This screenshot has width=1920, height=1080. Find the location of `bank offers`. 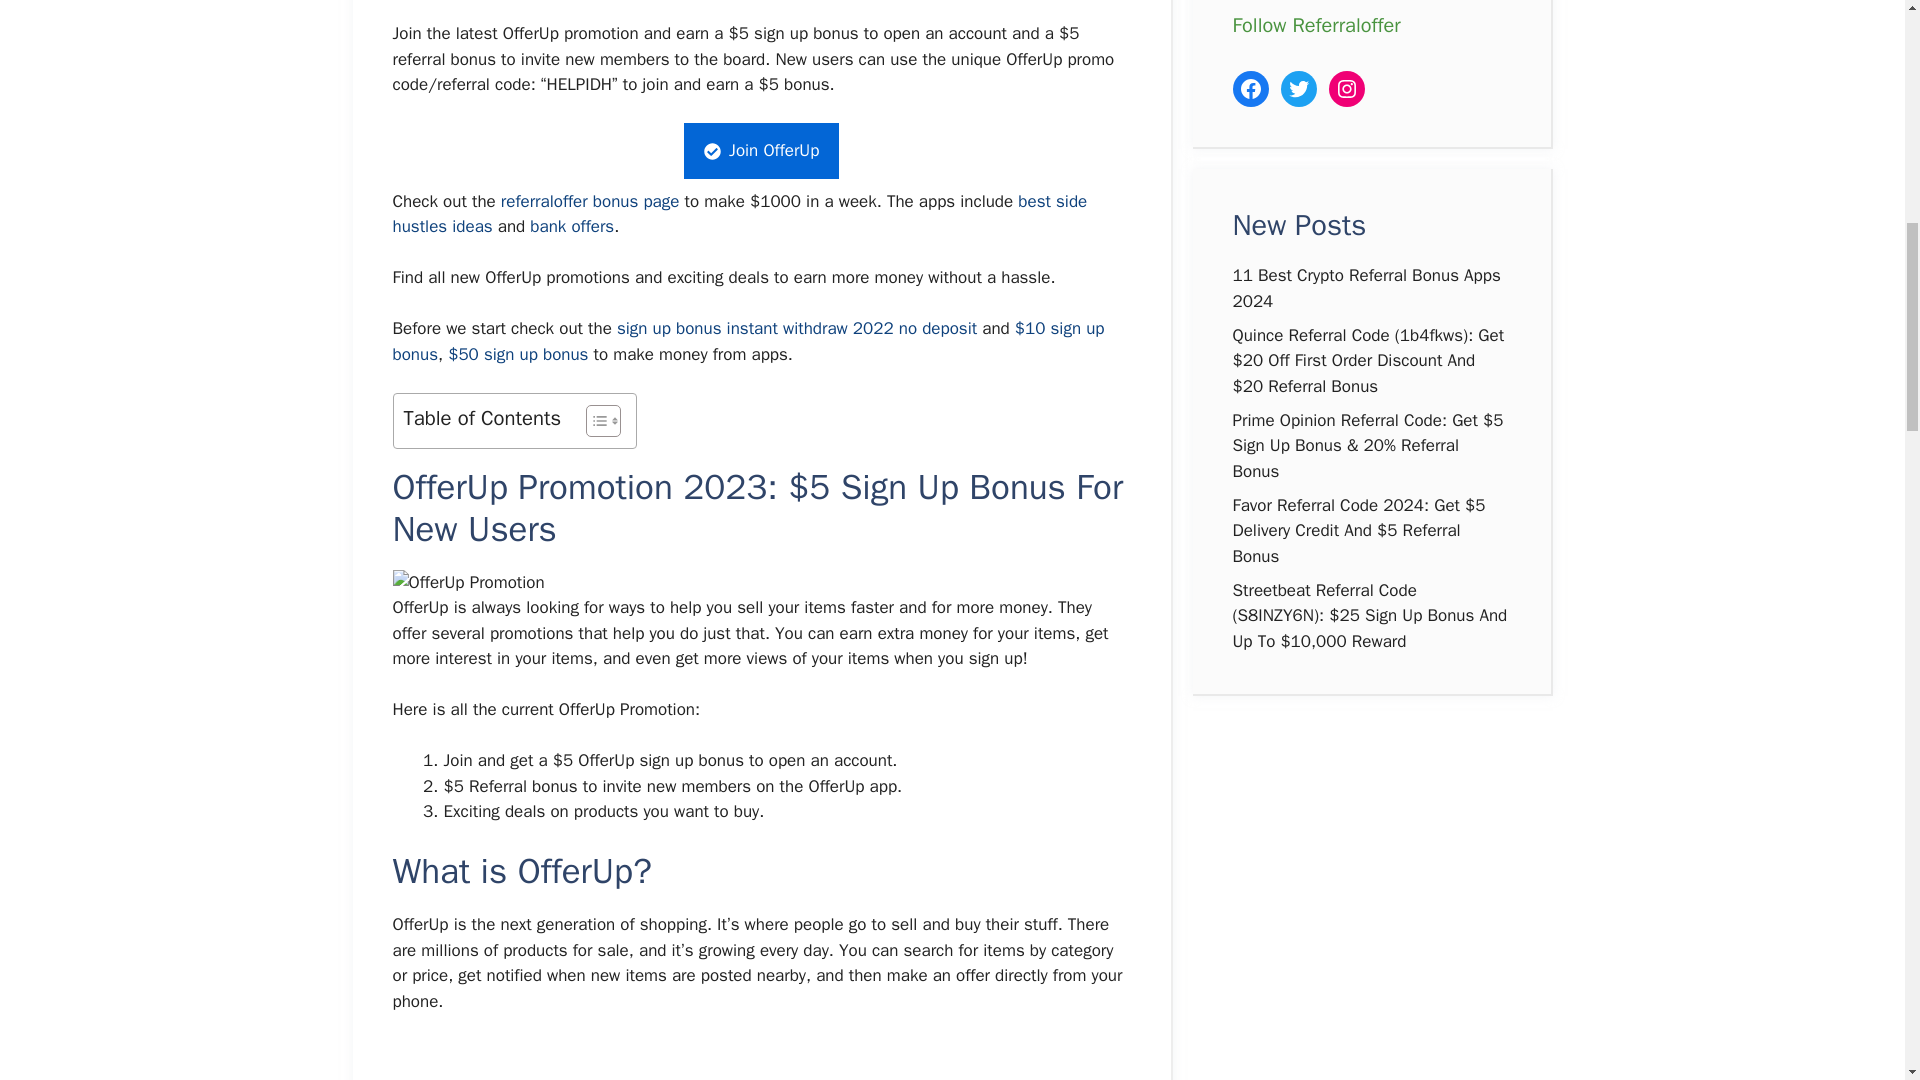

bank offers is located at coordinates (572, 226).